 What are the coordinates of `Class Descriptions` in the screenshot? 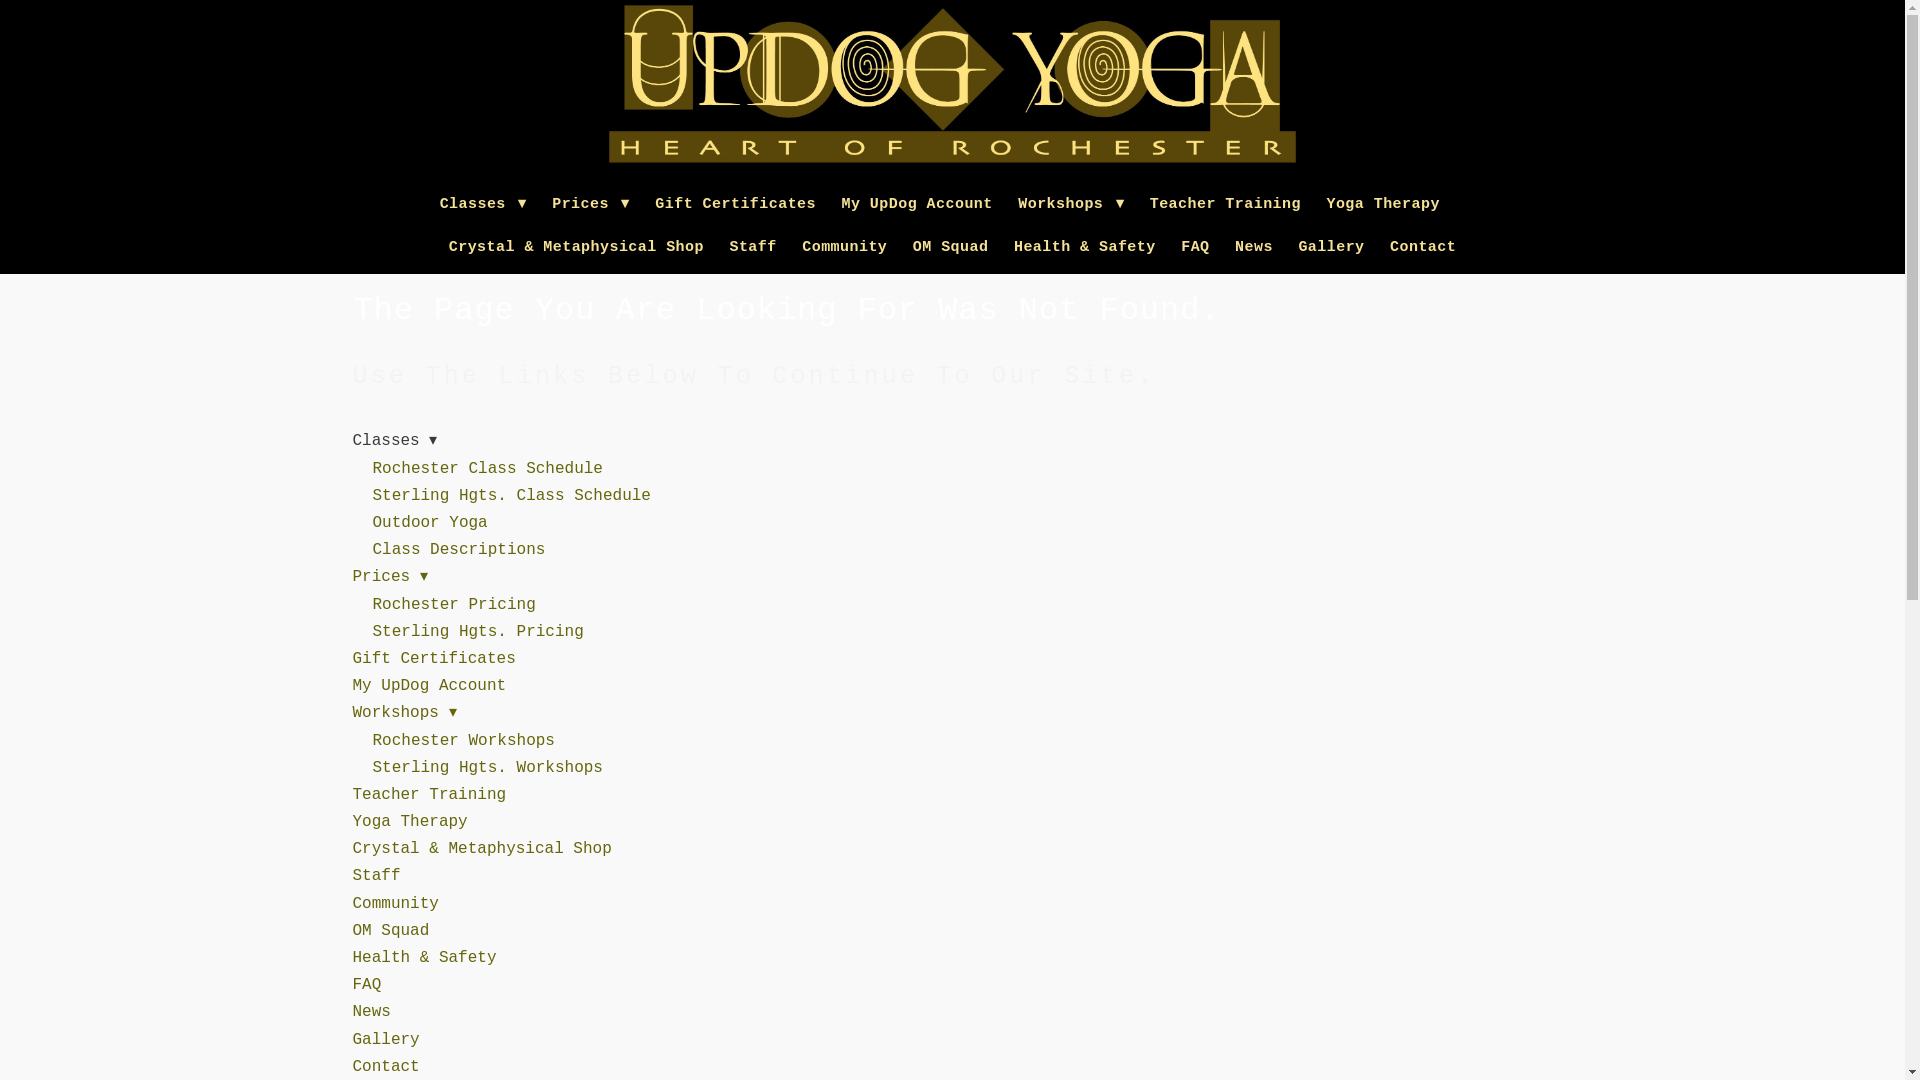 It's located at (458, 550).